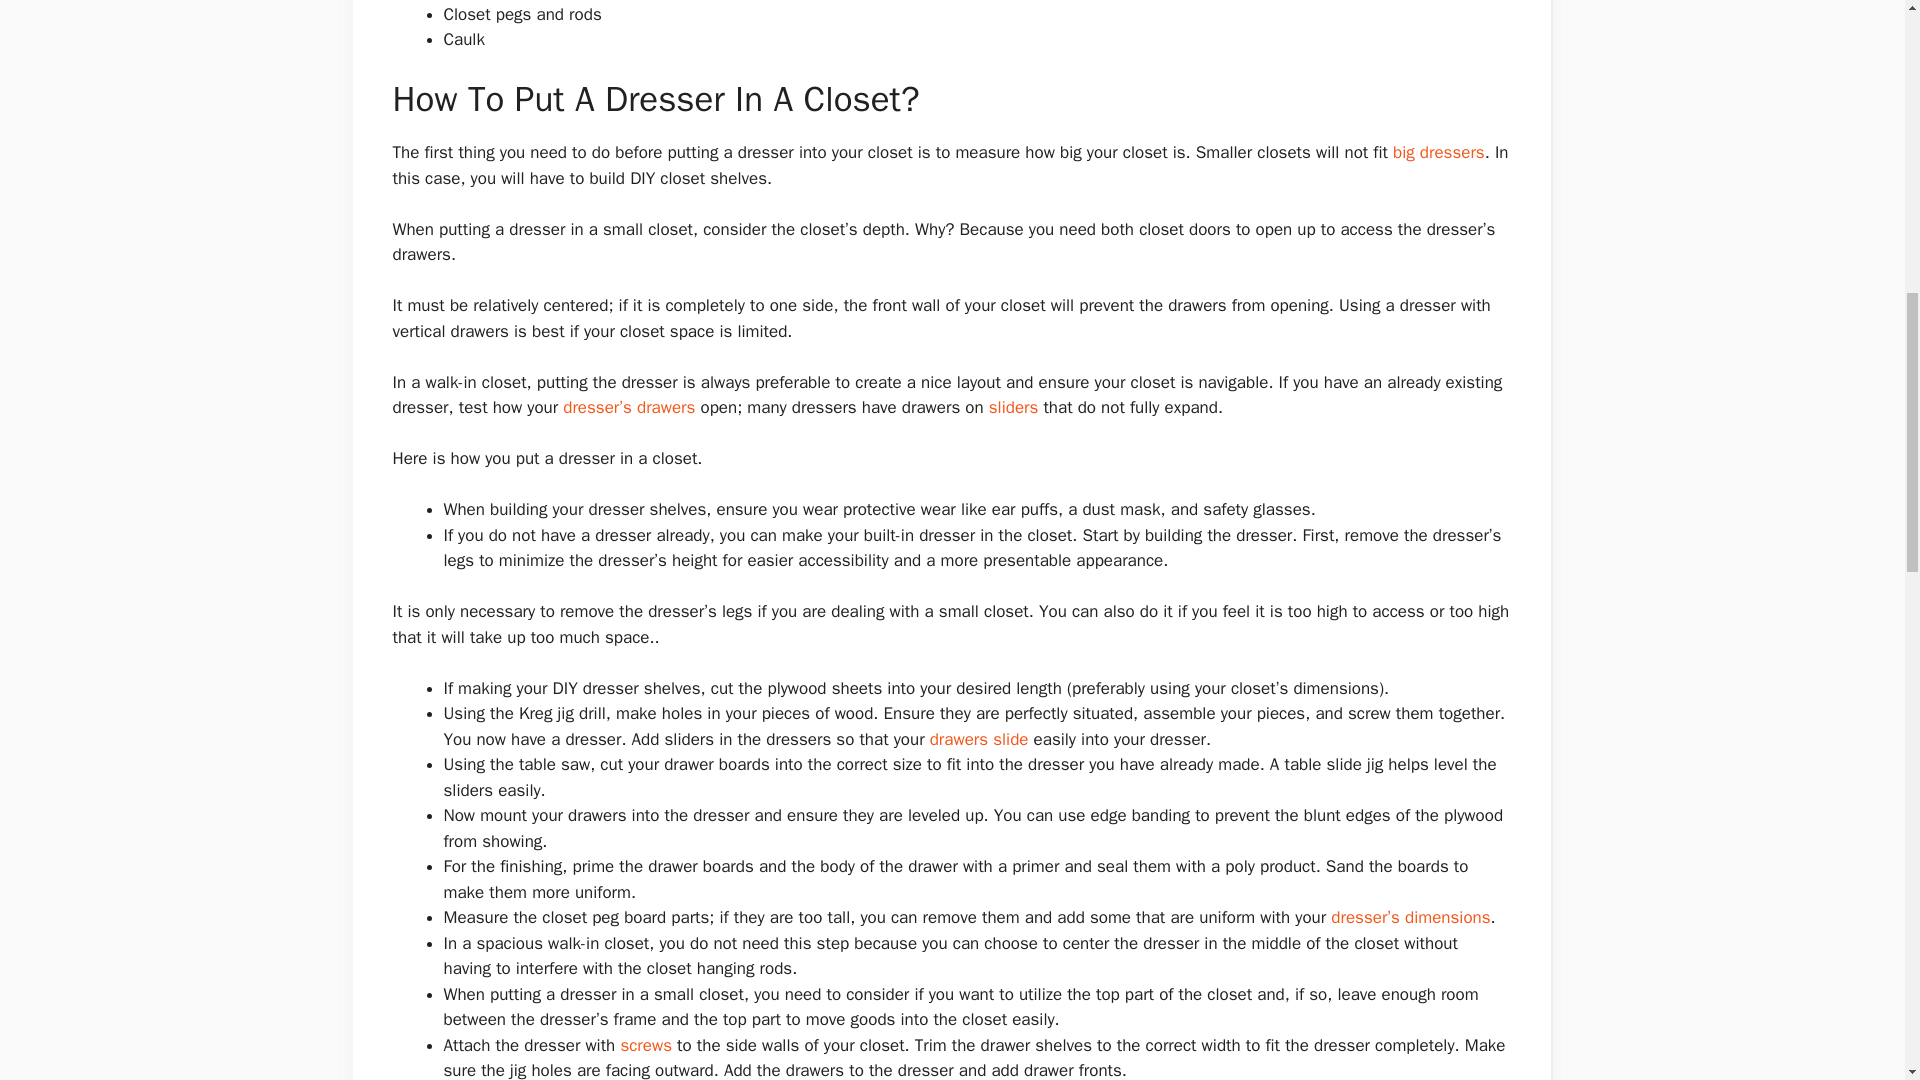 The height and width of the screenshot is (1080, 1920). Describe the element at coordinates (1013, 407) in the screenshot. I see `sliders` at that location.